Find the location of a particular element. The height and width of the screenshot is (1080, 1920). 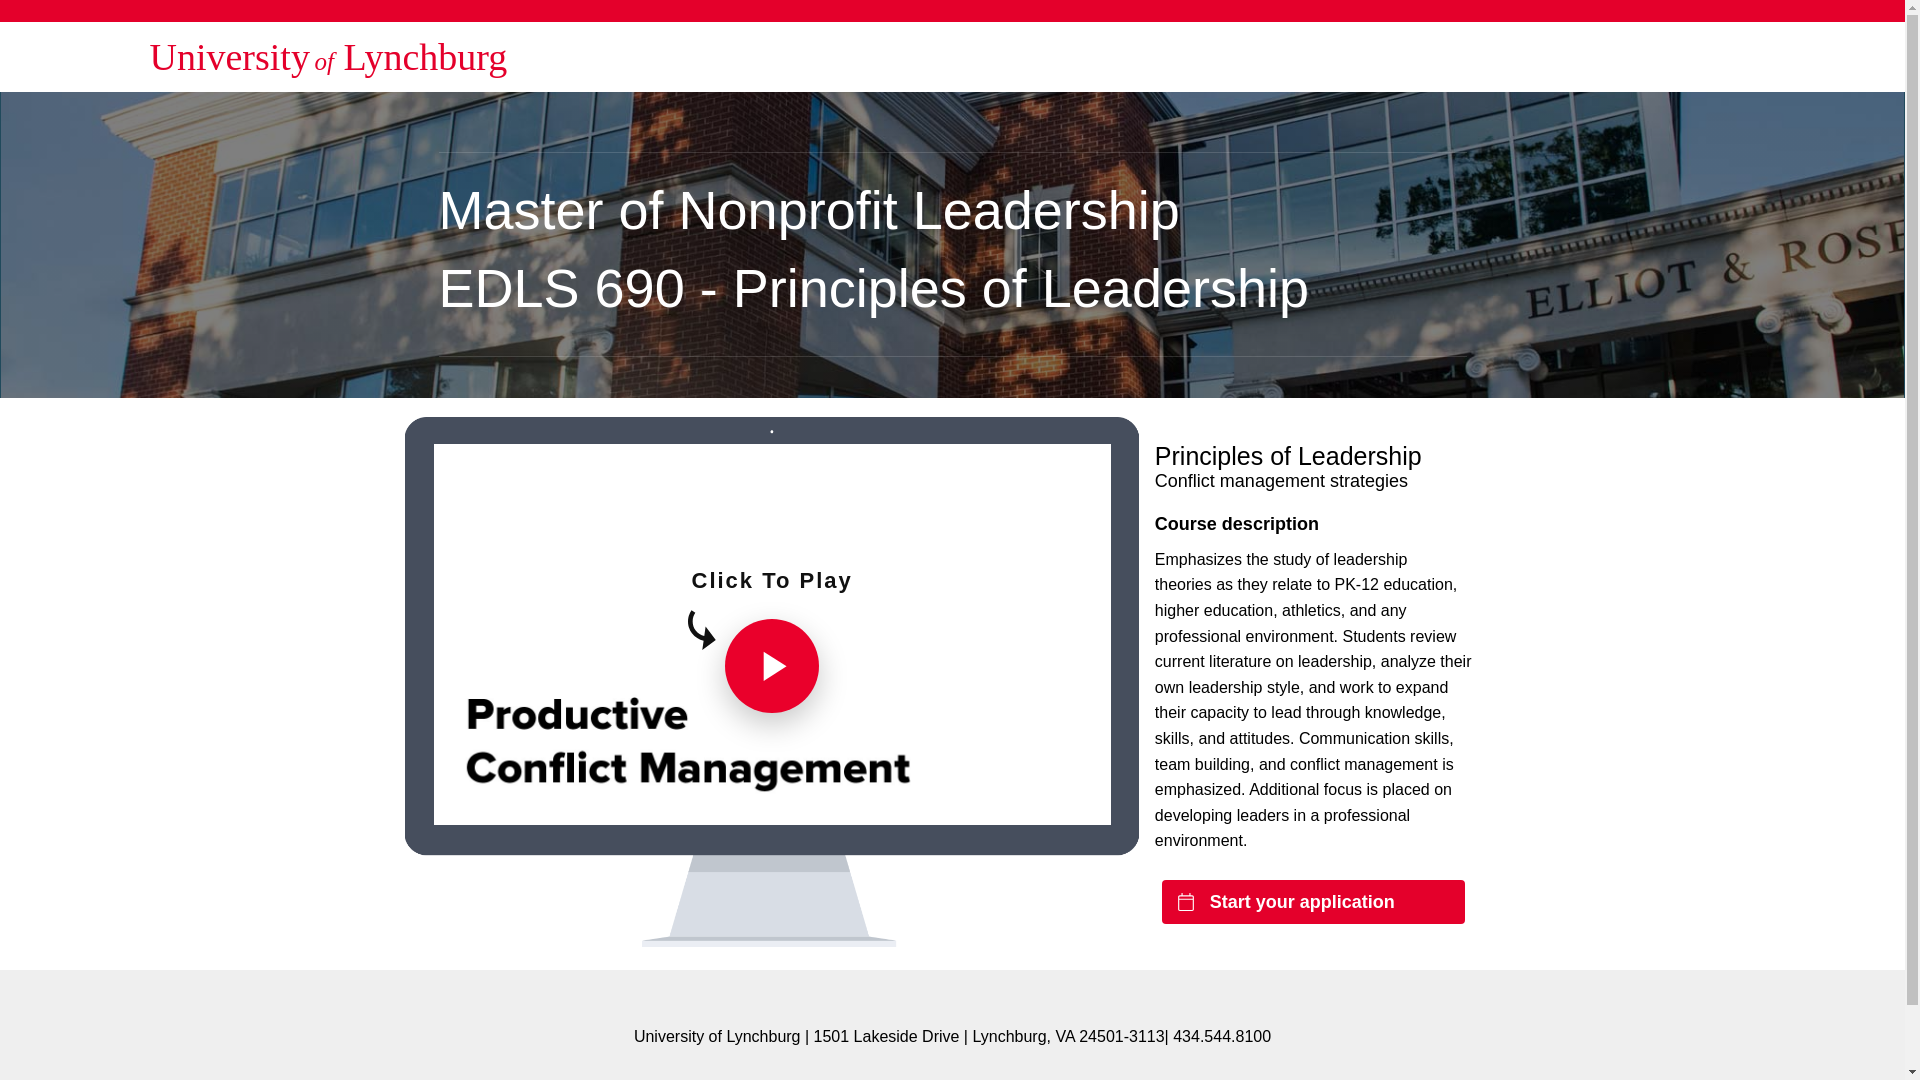

Non-Discrimination Statement is located at coordinates (1012, 1074).